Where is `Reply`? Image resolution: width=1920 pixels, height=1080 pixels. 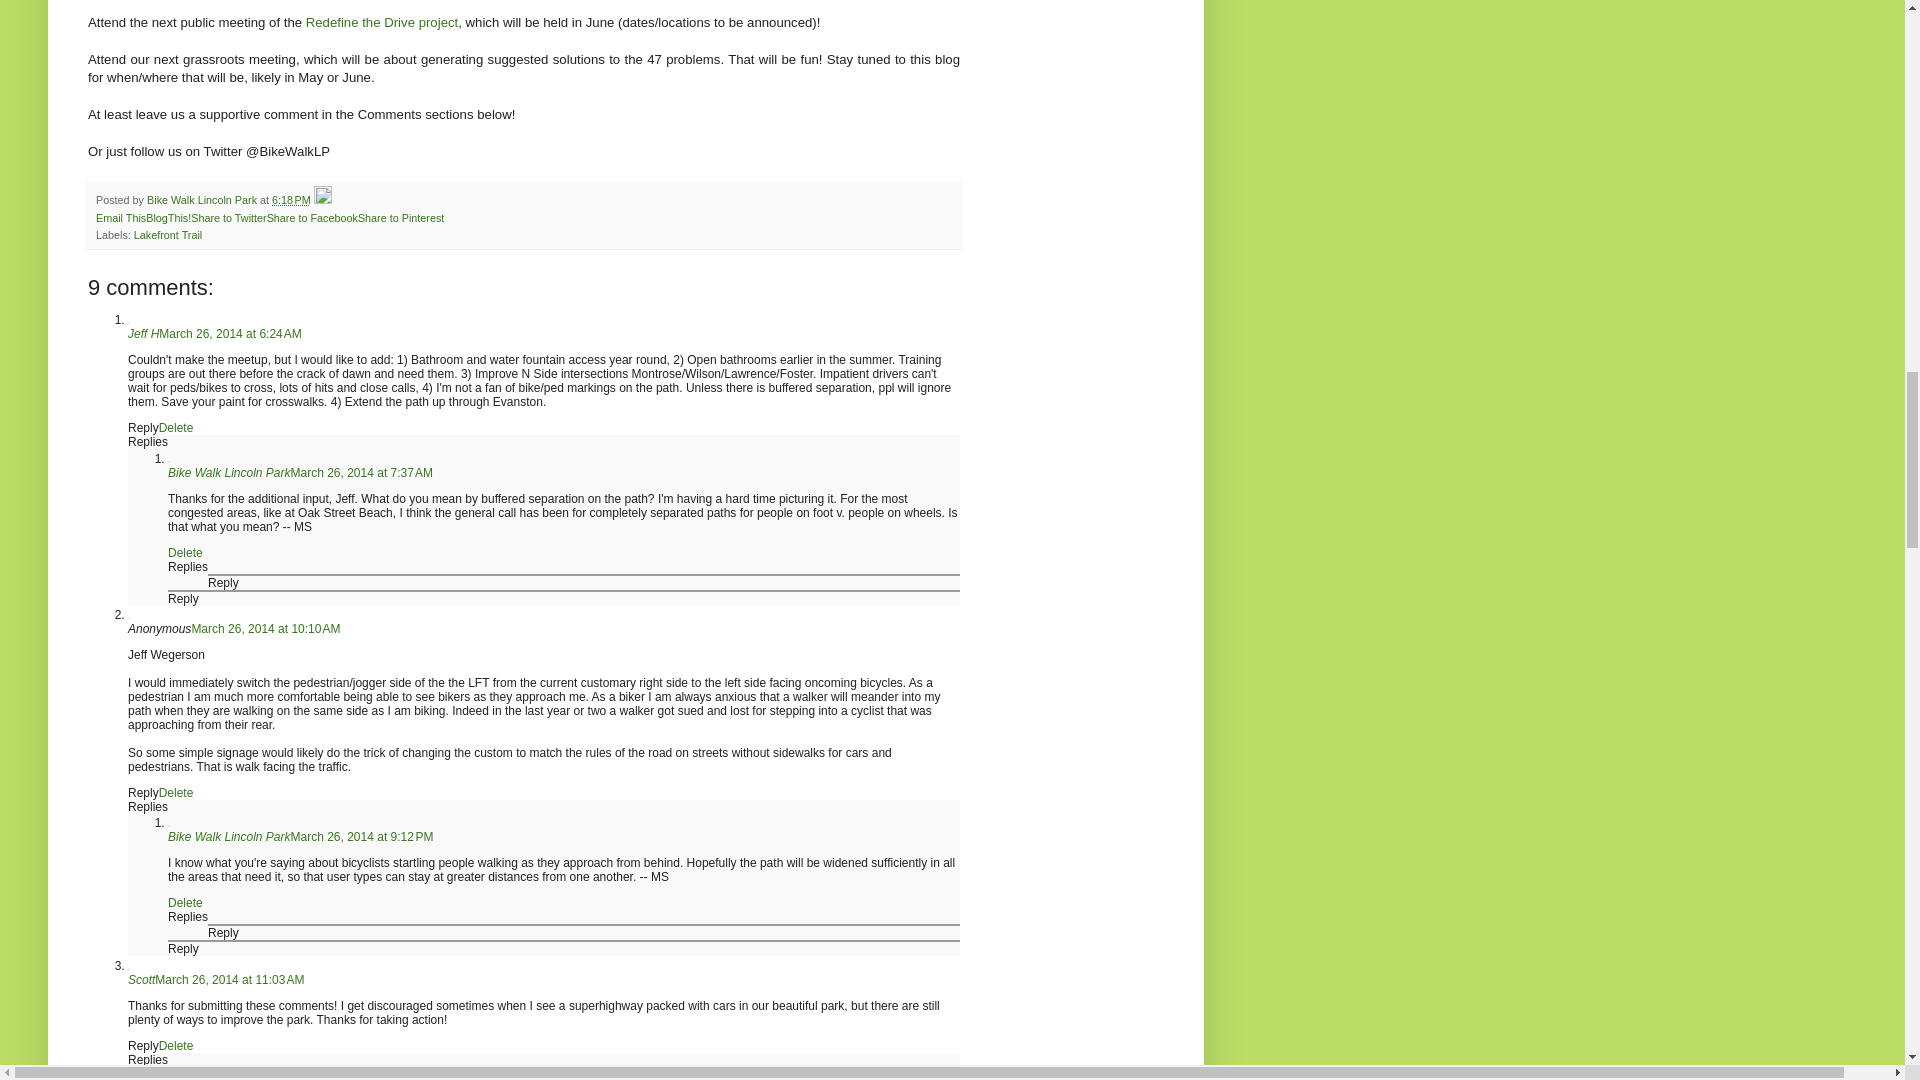
Reply is located at coordinates (184, 948).